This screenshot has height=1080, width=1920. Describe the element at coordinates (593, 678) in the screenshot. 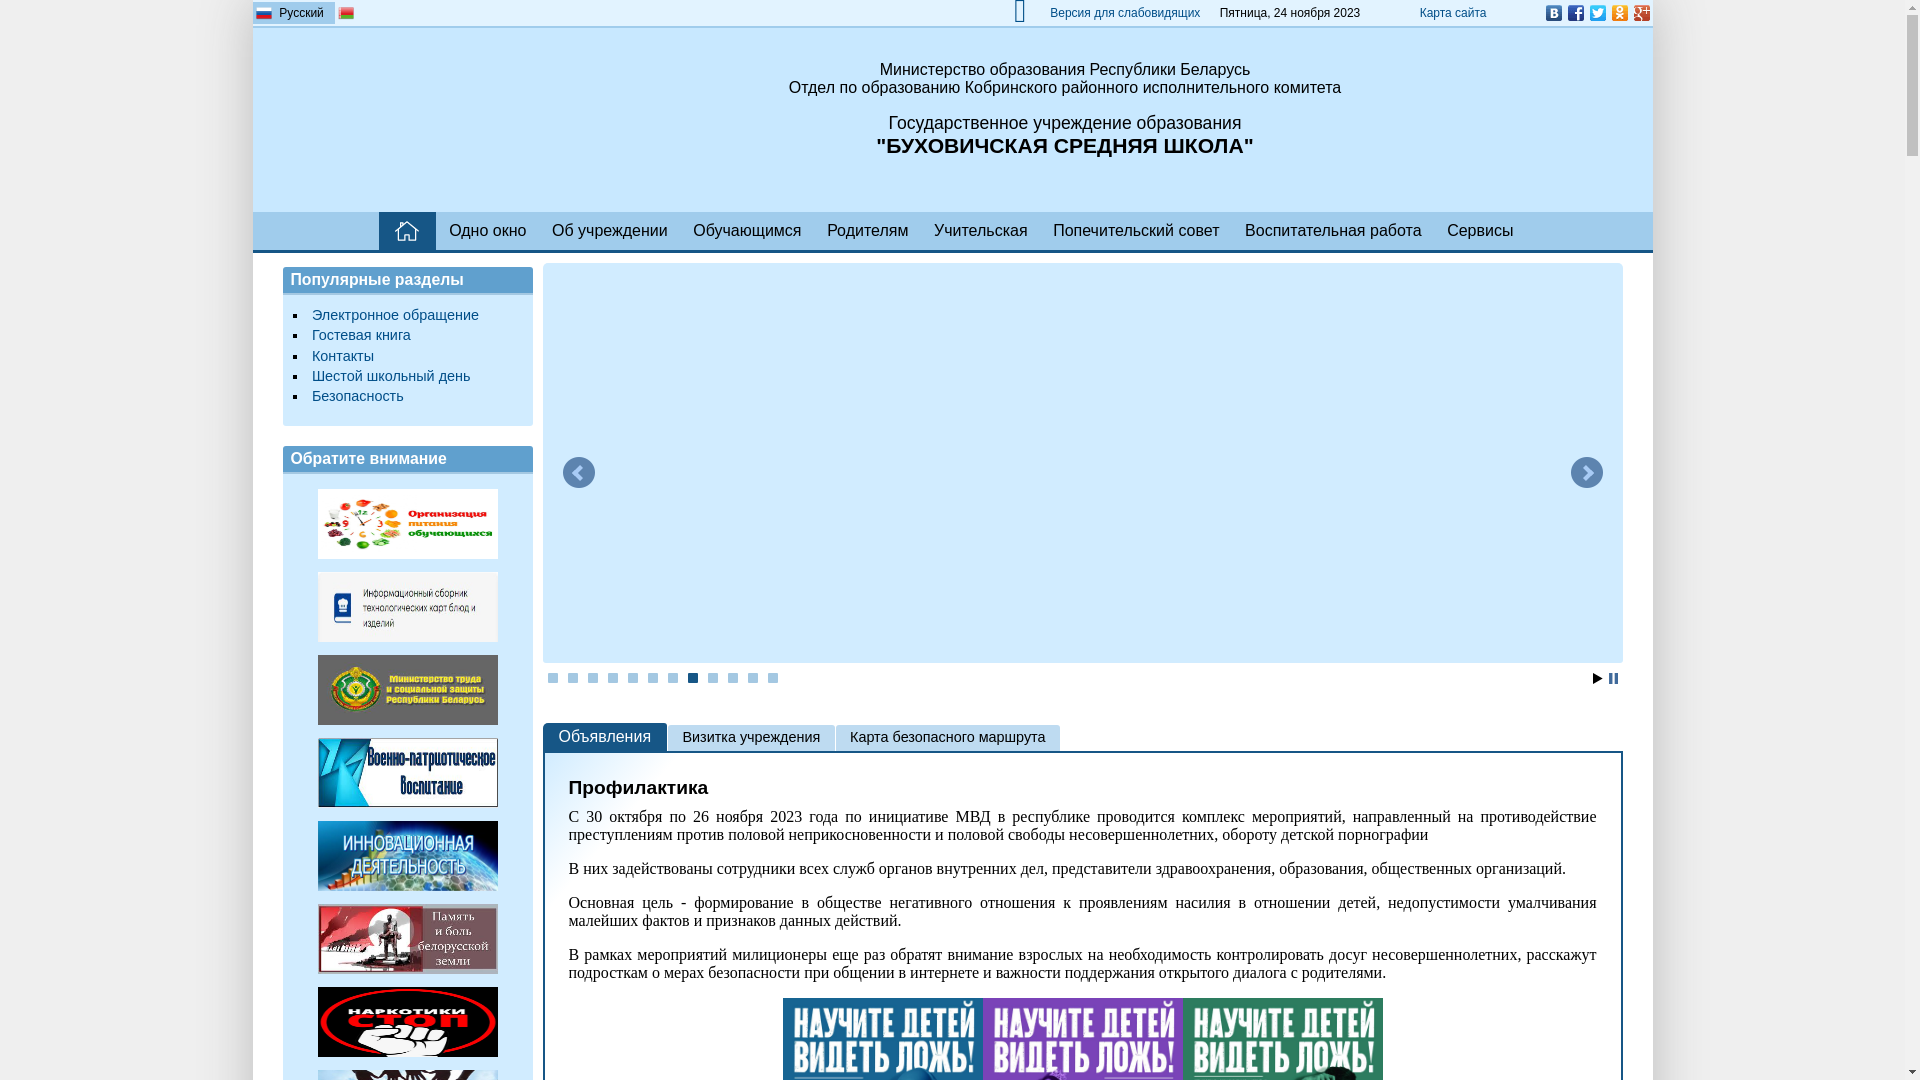

I see `3` at that location.